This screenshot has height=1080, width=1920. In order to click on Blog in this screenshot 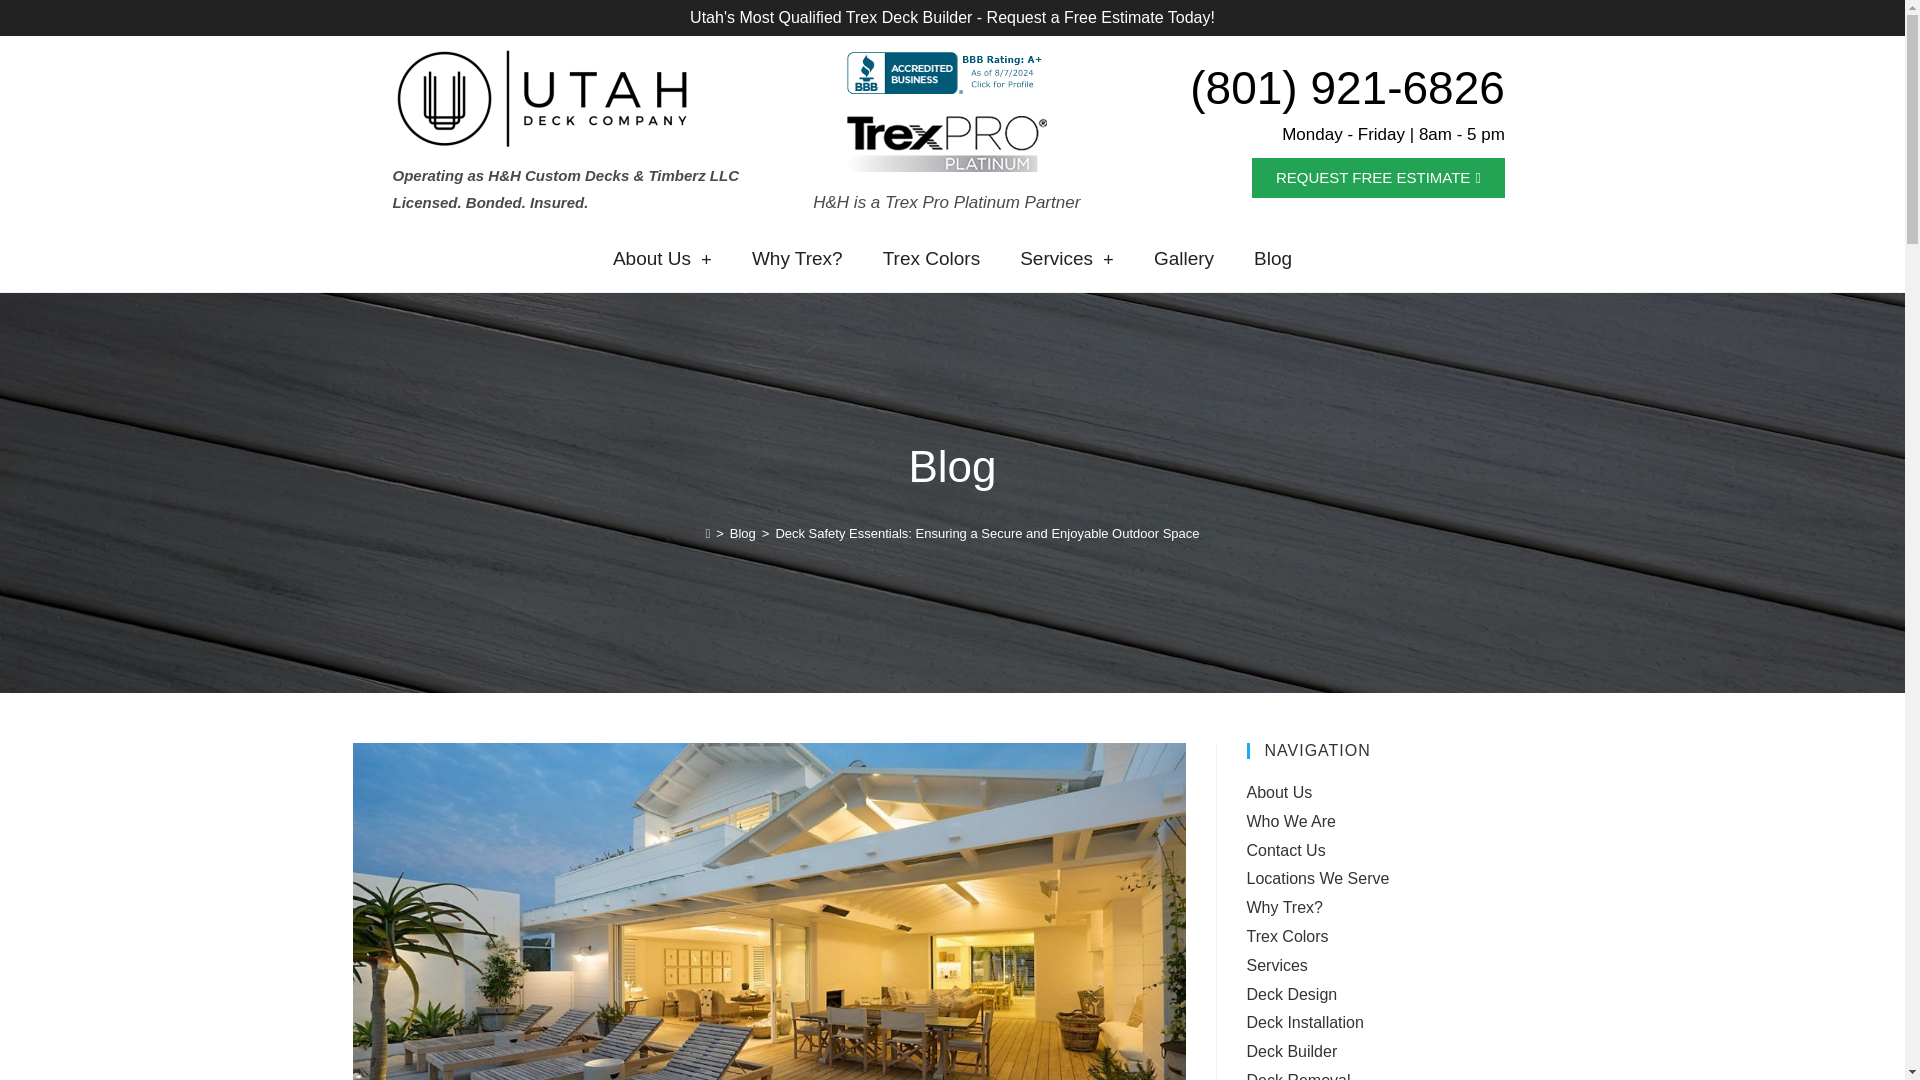, I will do `click(1272, 258)`.